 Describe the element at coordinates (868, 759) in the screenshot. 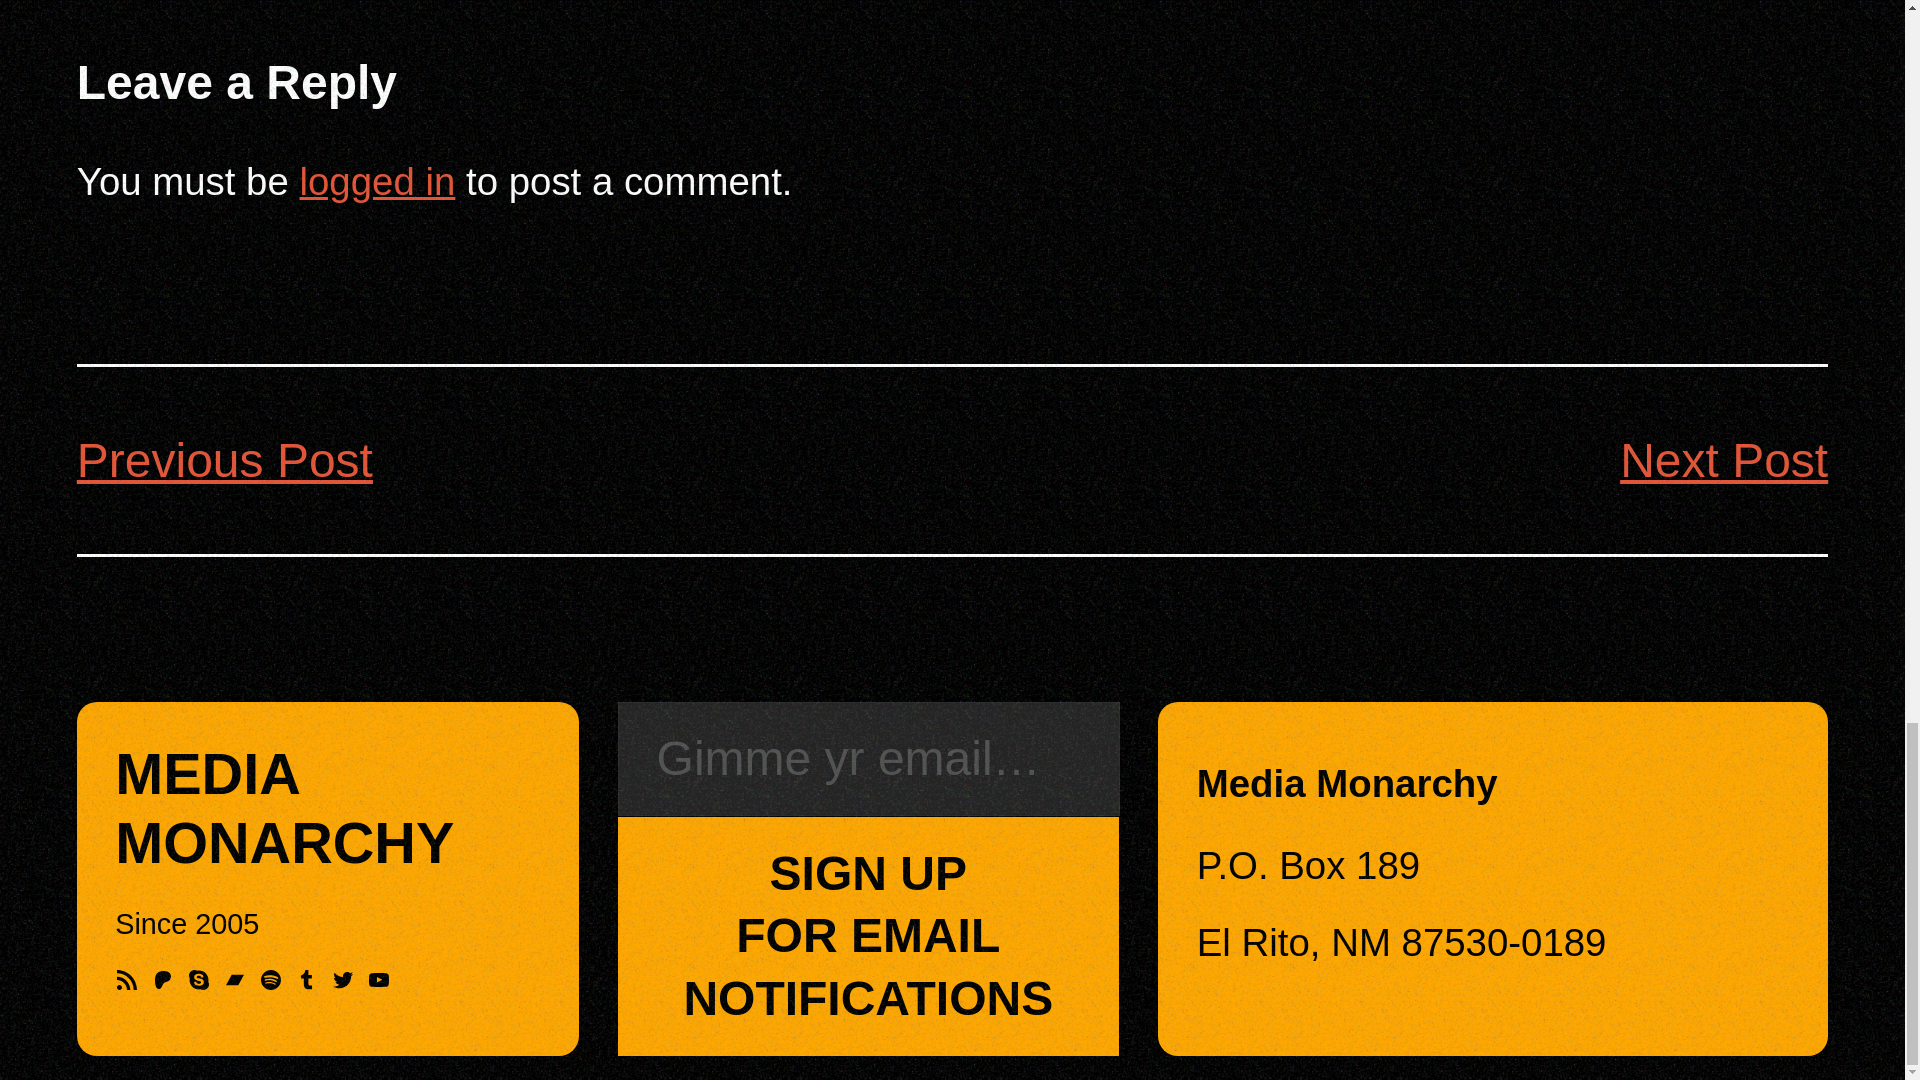

I see `Please fill in this field.` at that location.